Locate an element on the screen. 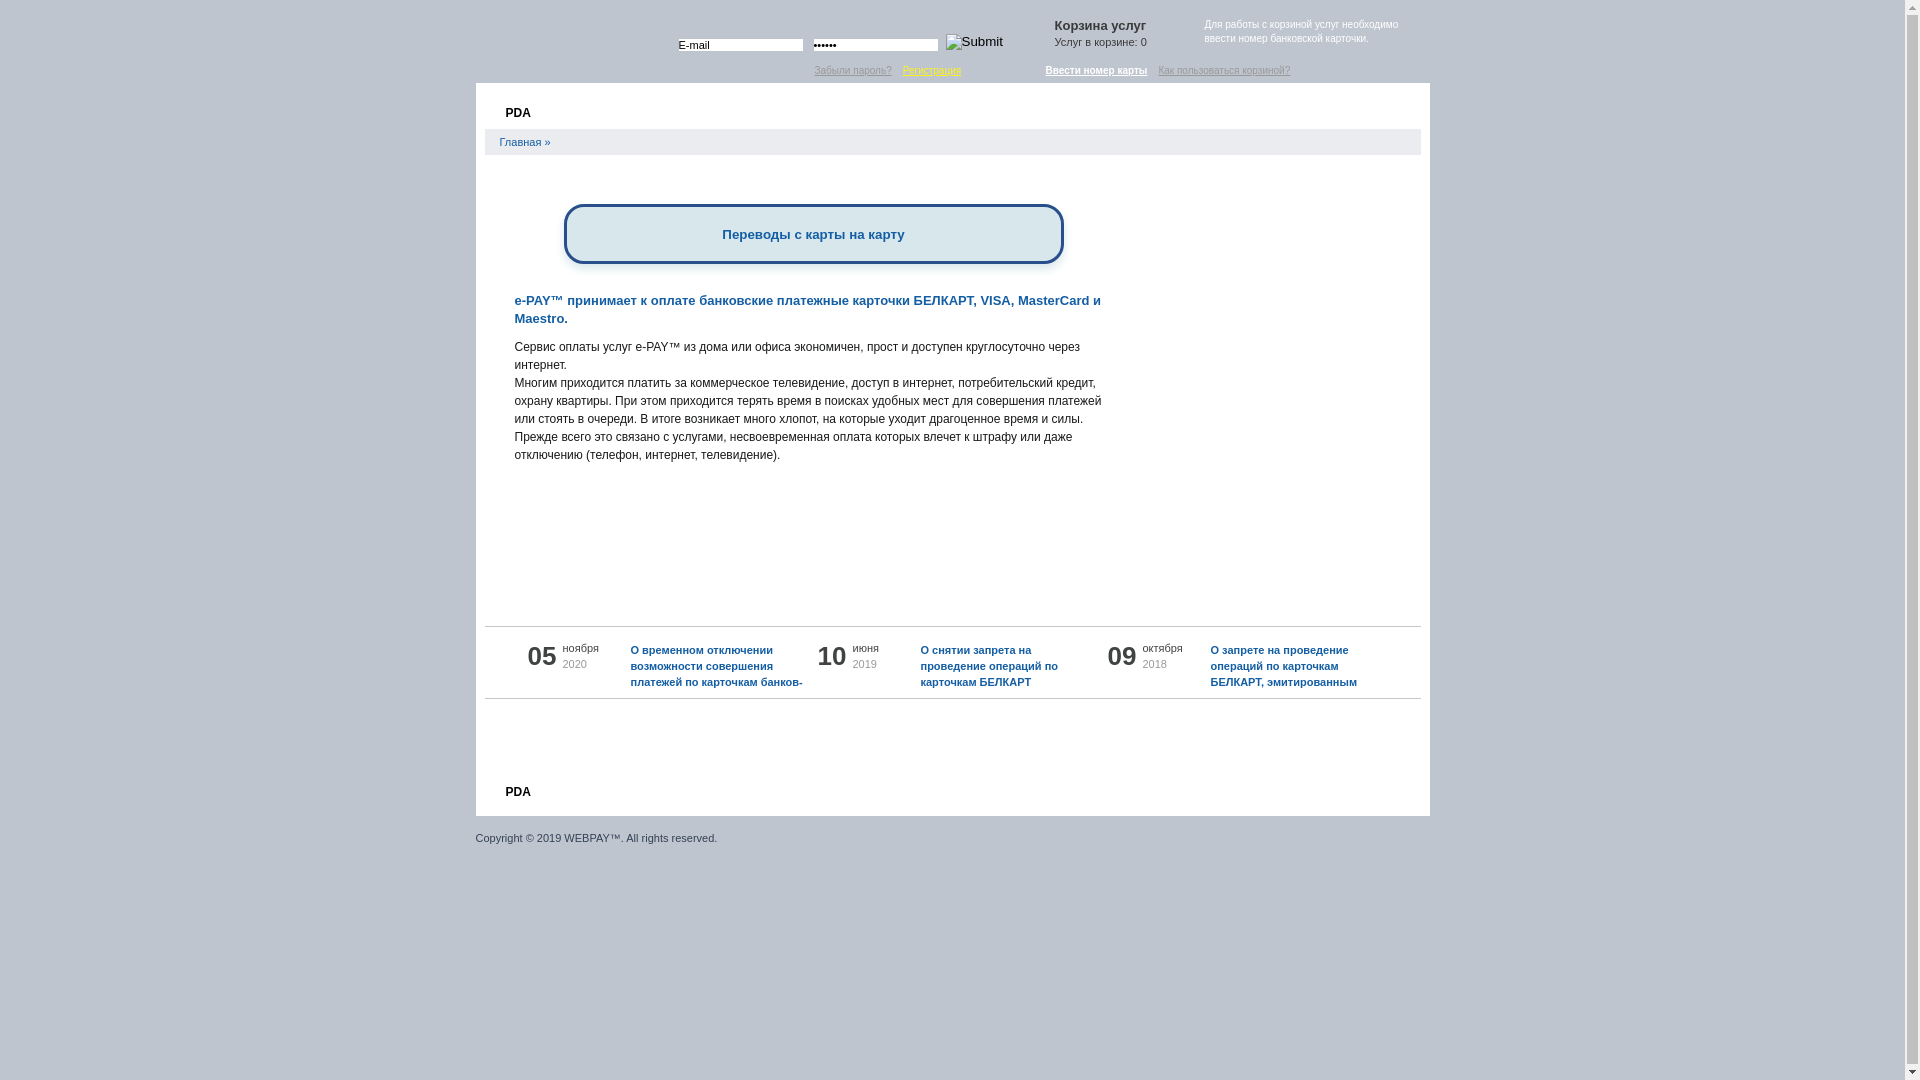  PDA is located at coordinates (516, 110).